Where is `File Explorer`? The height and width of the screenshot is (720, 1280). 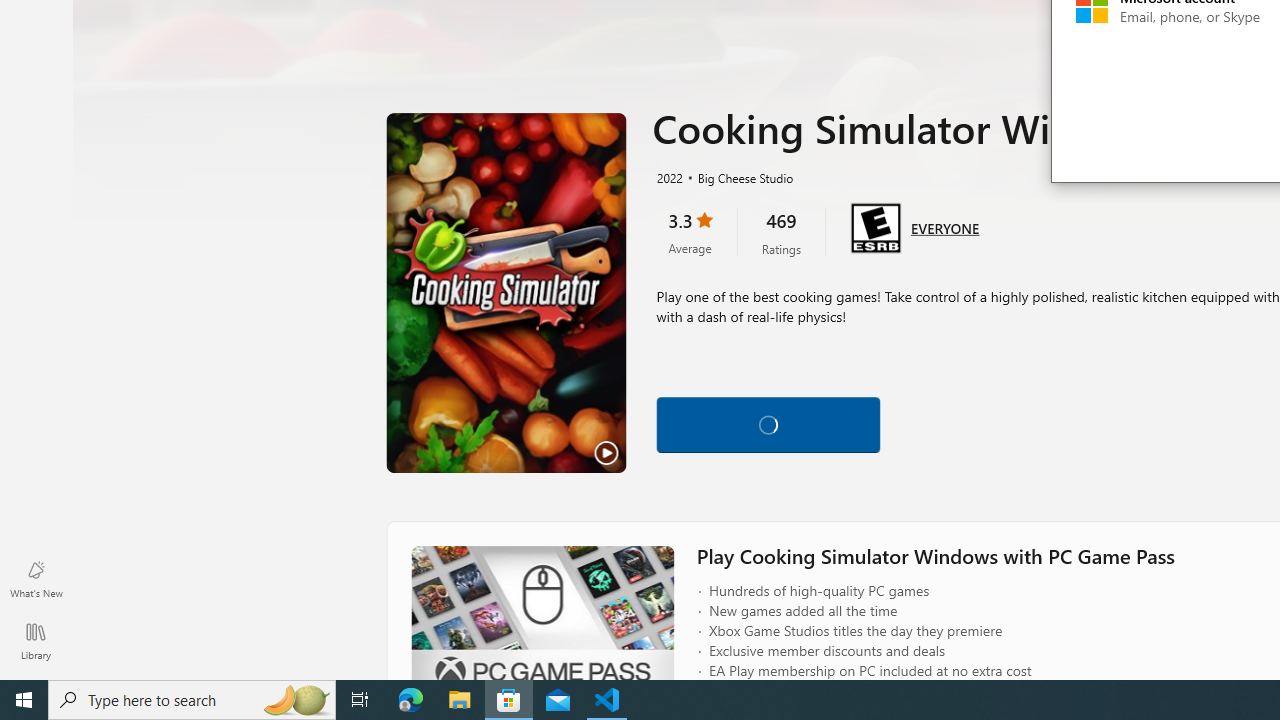
File Explorer is located at coordinates (460, 700).